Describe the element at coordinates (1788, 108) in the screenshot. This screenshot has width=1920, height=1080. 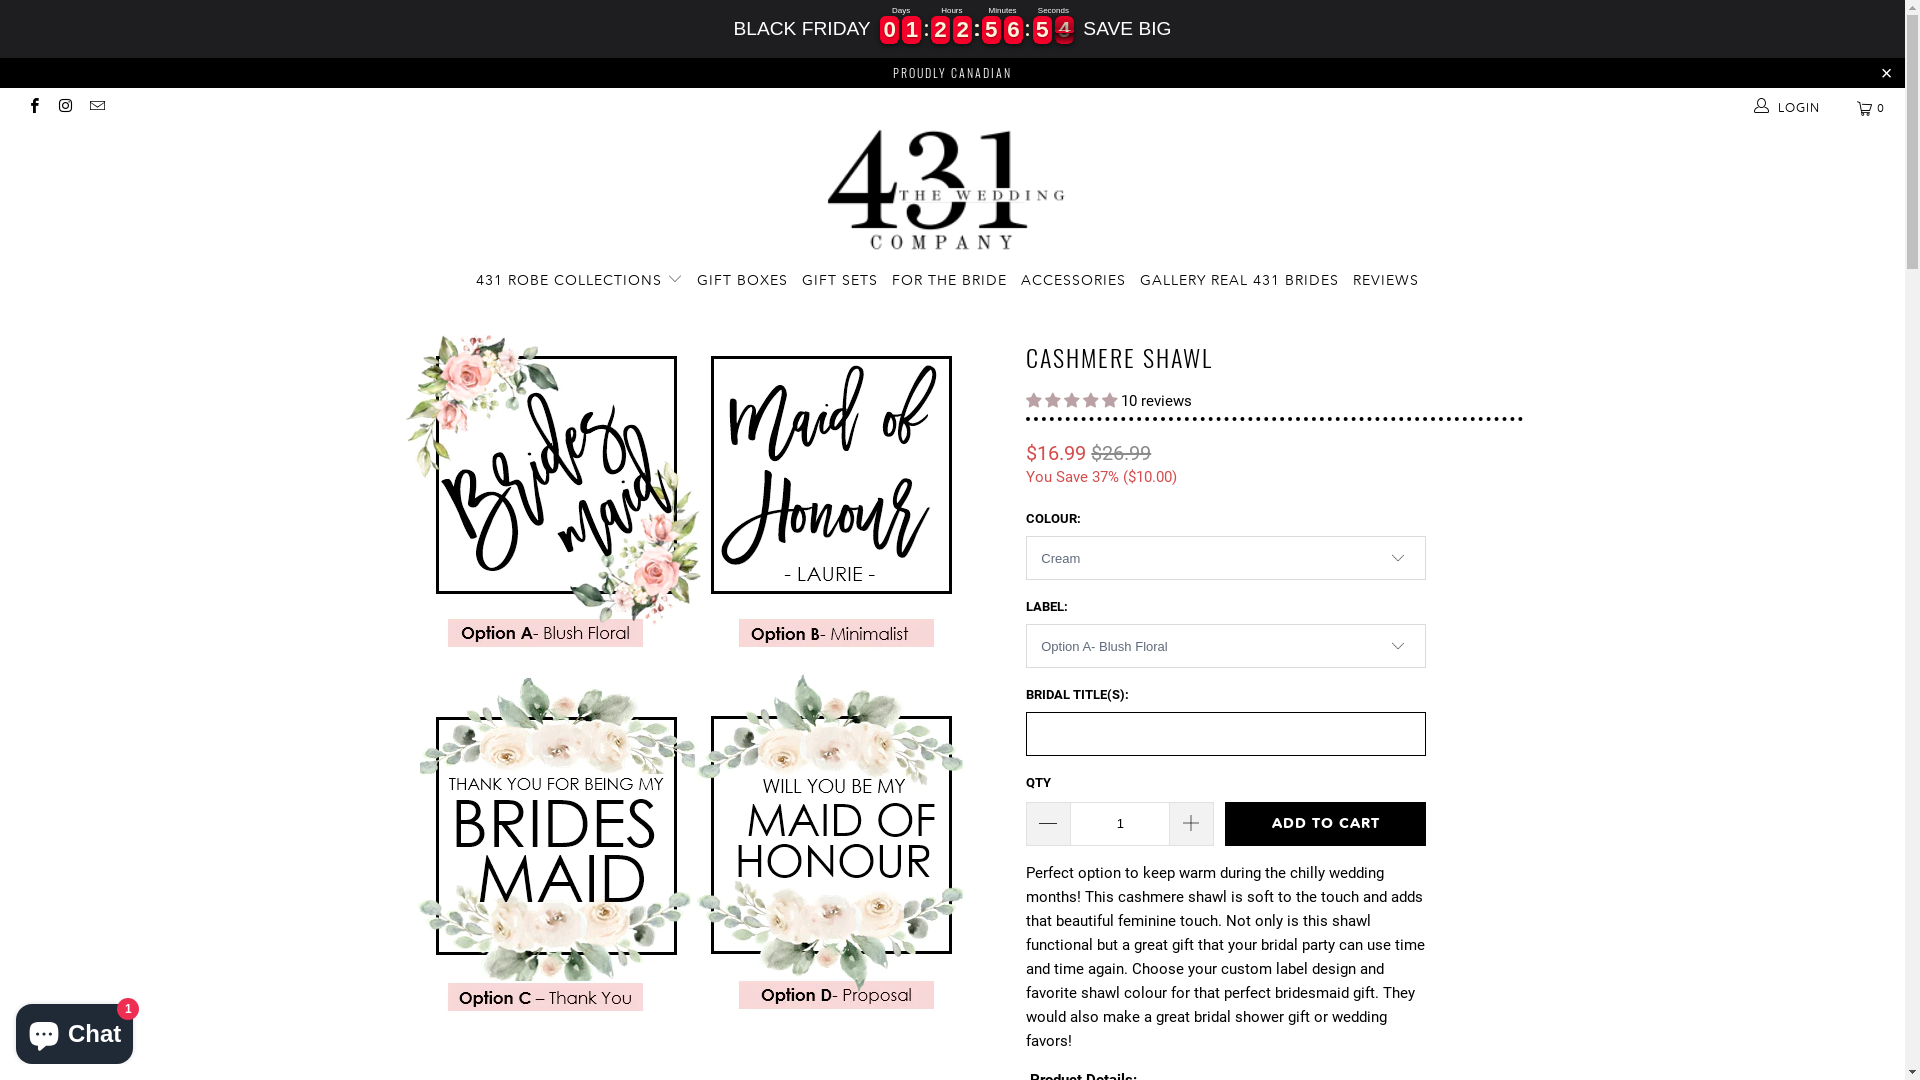
I see `LOGIN` at that location.